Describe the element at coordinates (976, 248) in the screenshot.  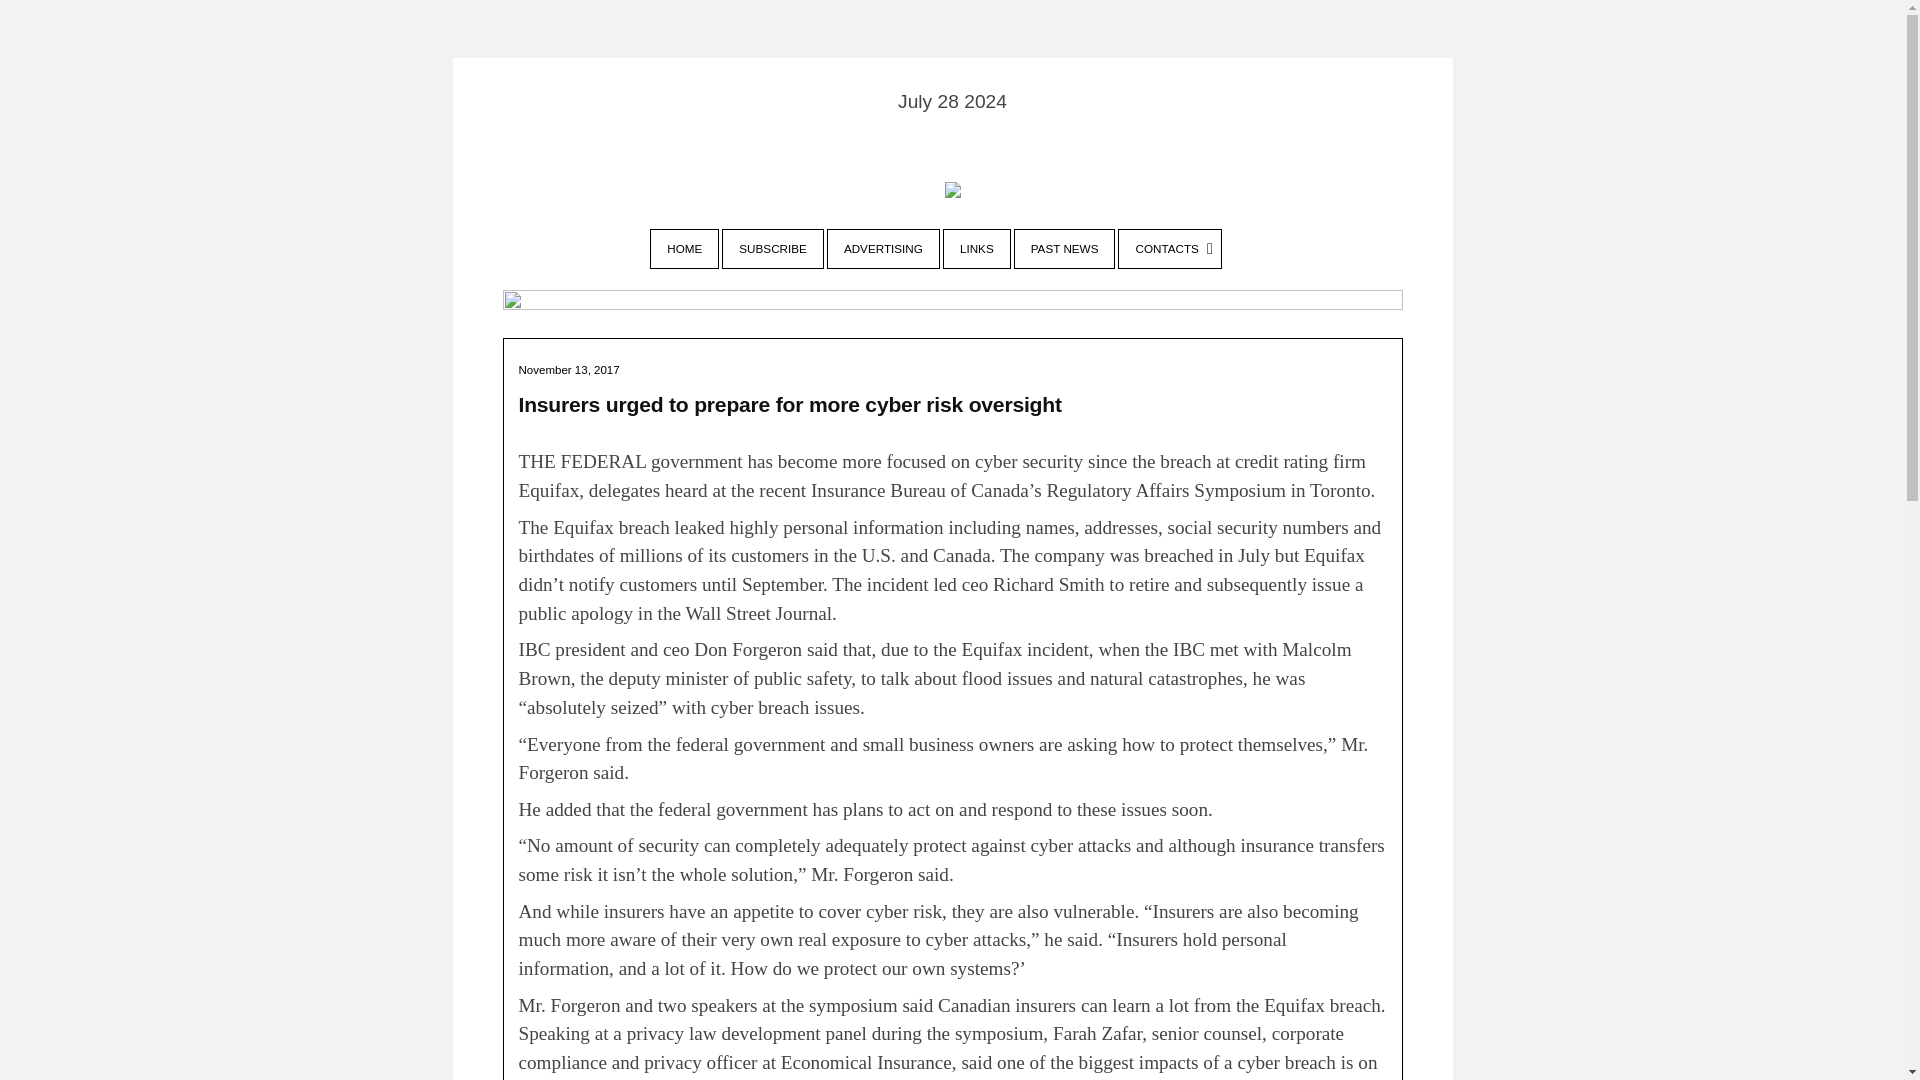
I see `LINKS` at that location.